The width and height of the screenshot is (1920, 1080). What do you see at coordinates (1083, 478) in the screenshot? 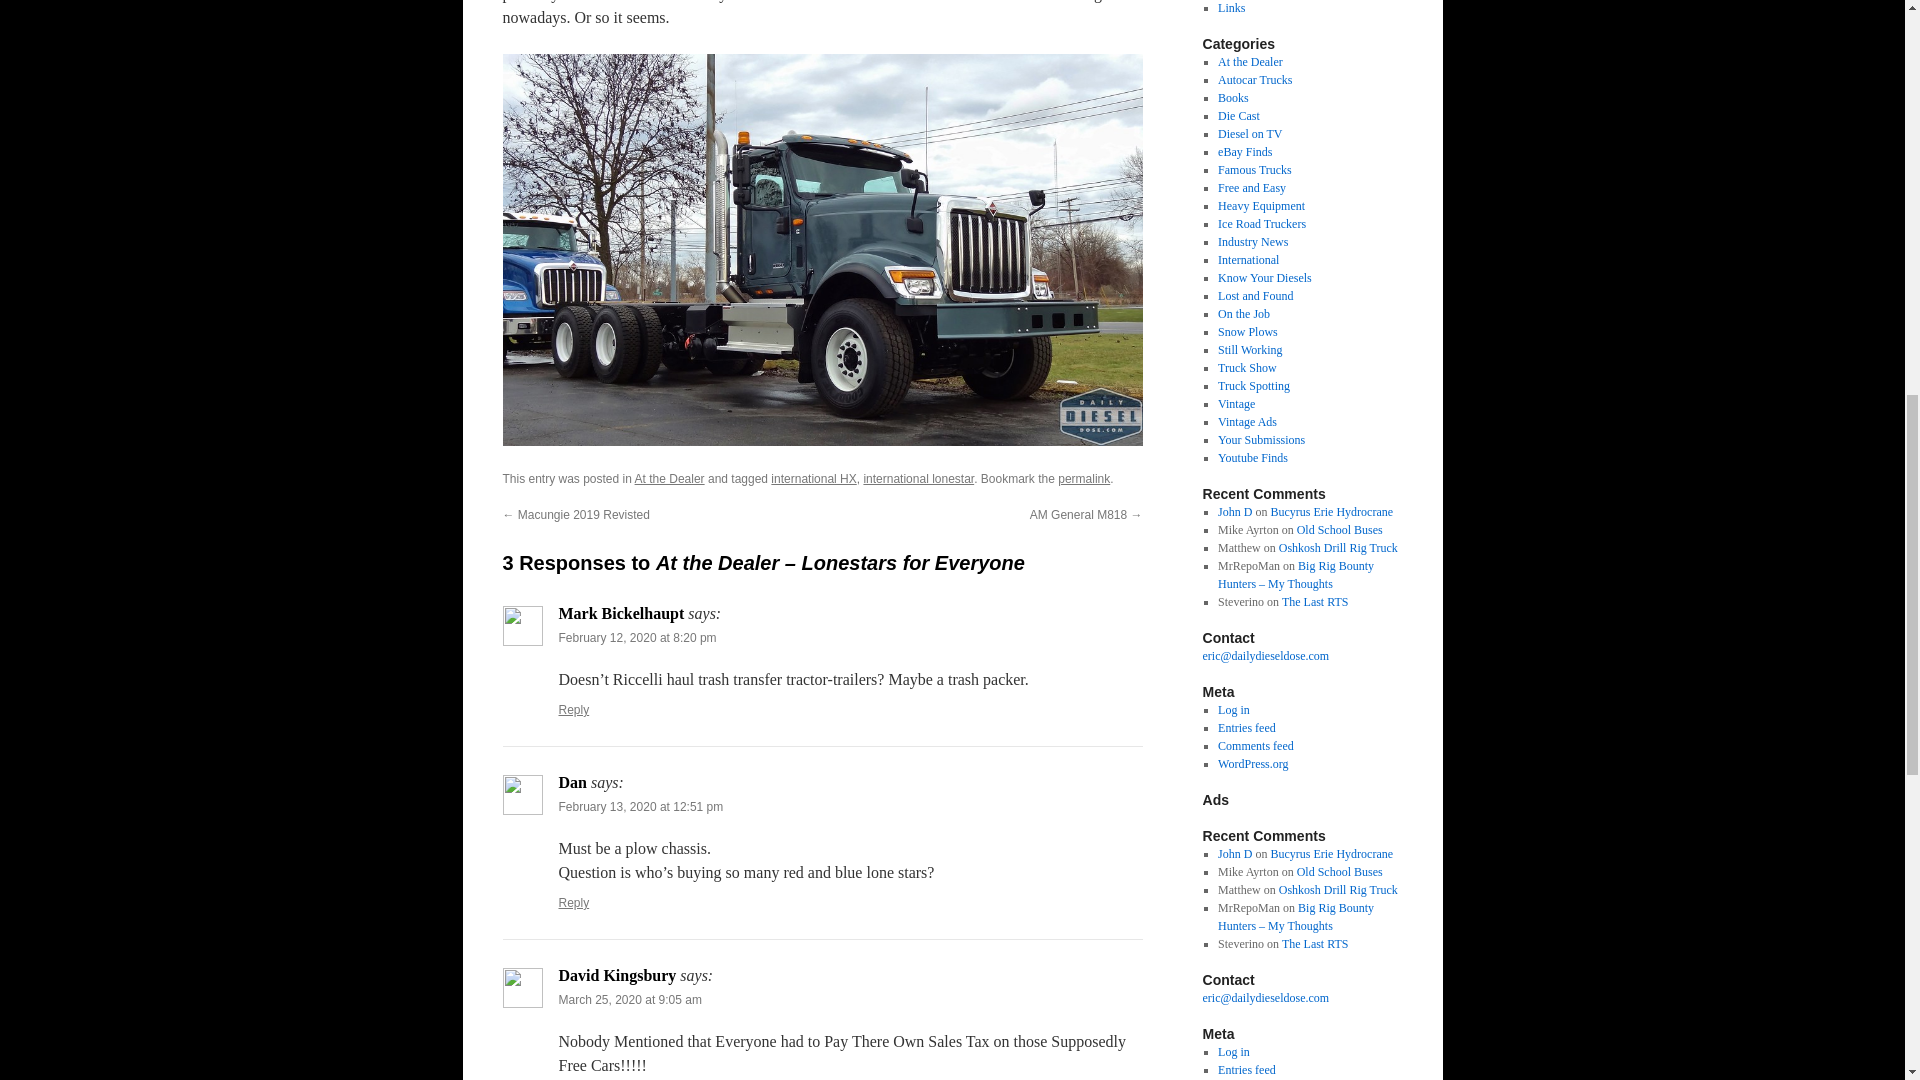
I see `permalink` at bounding box center [1083, 478].